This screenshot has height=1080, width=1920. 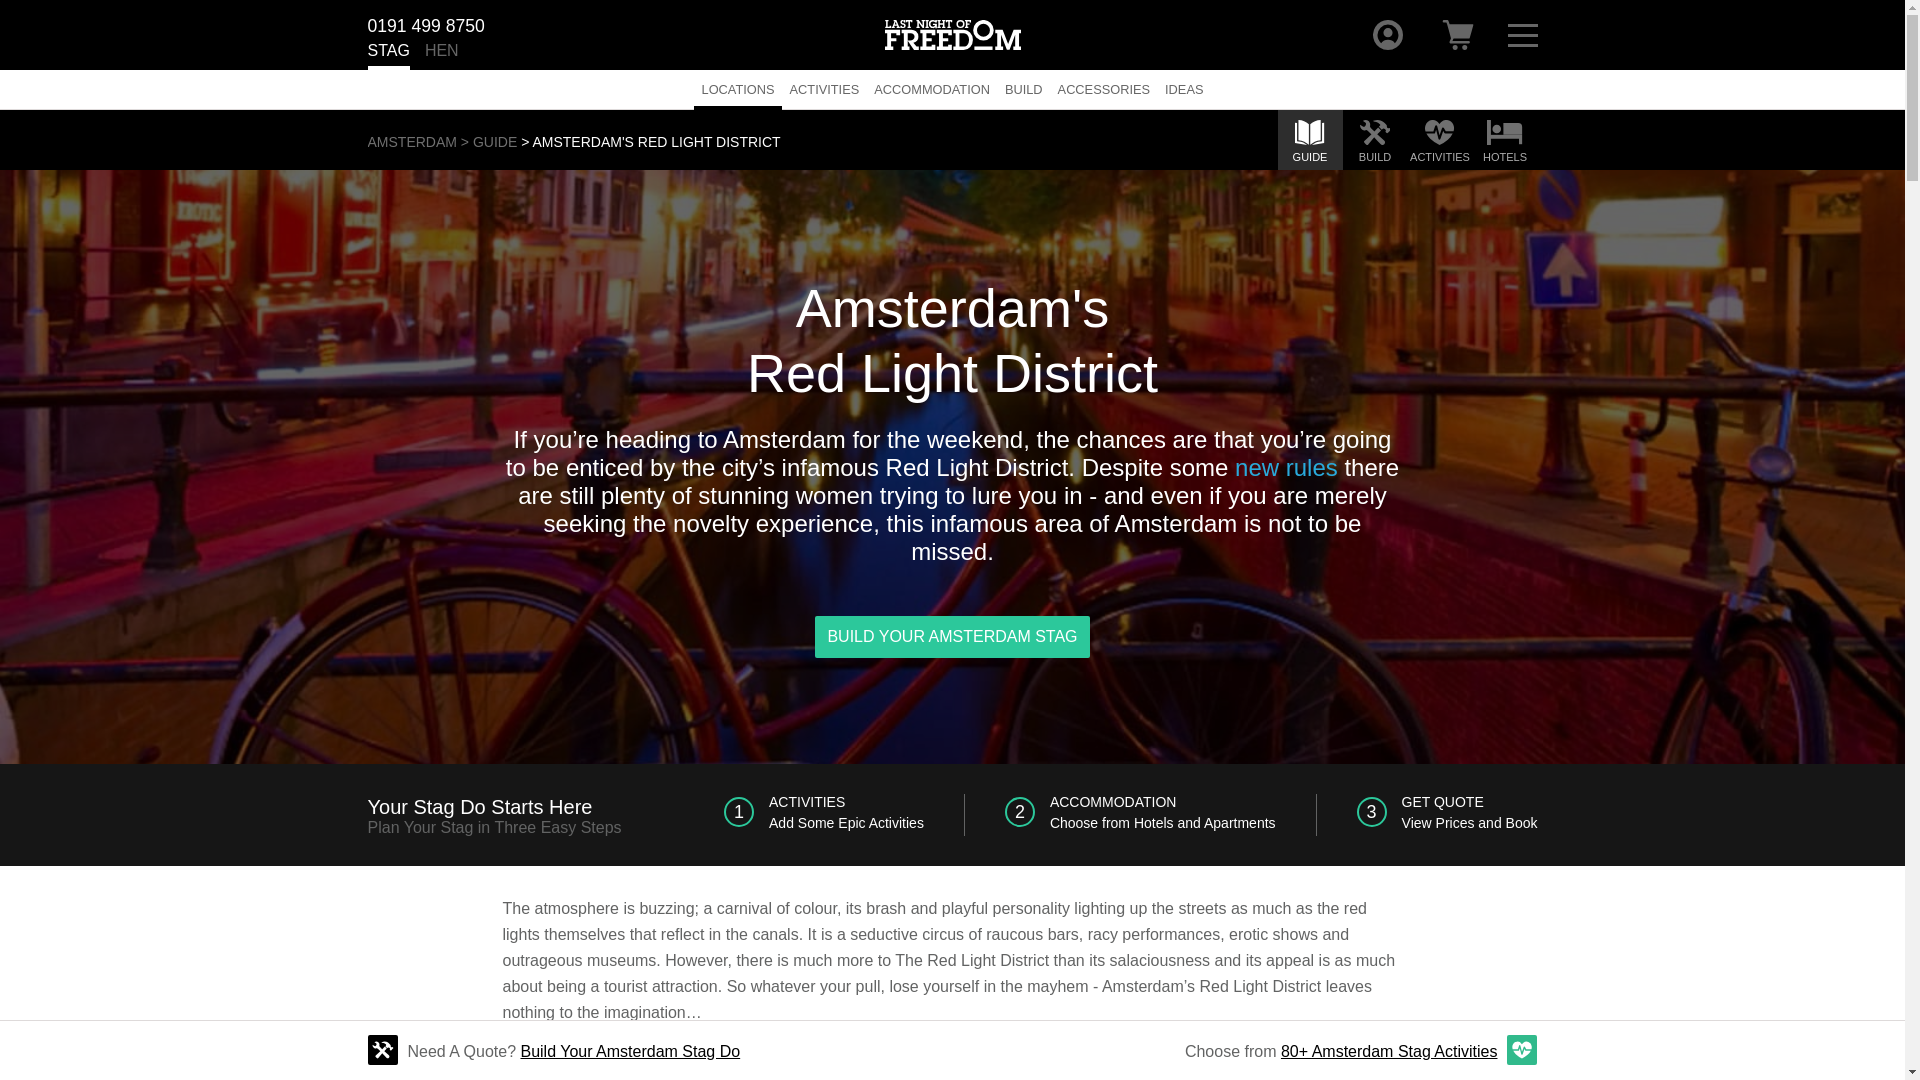 What do you see at coordinates (951, 34) in the screenshot?
I see `LNOF Home` at bounding box center [951, 34].